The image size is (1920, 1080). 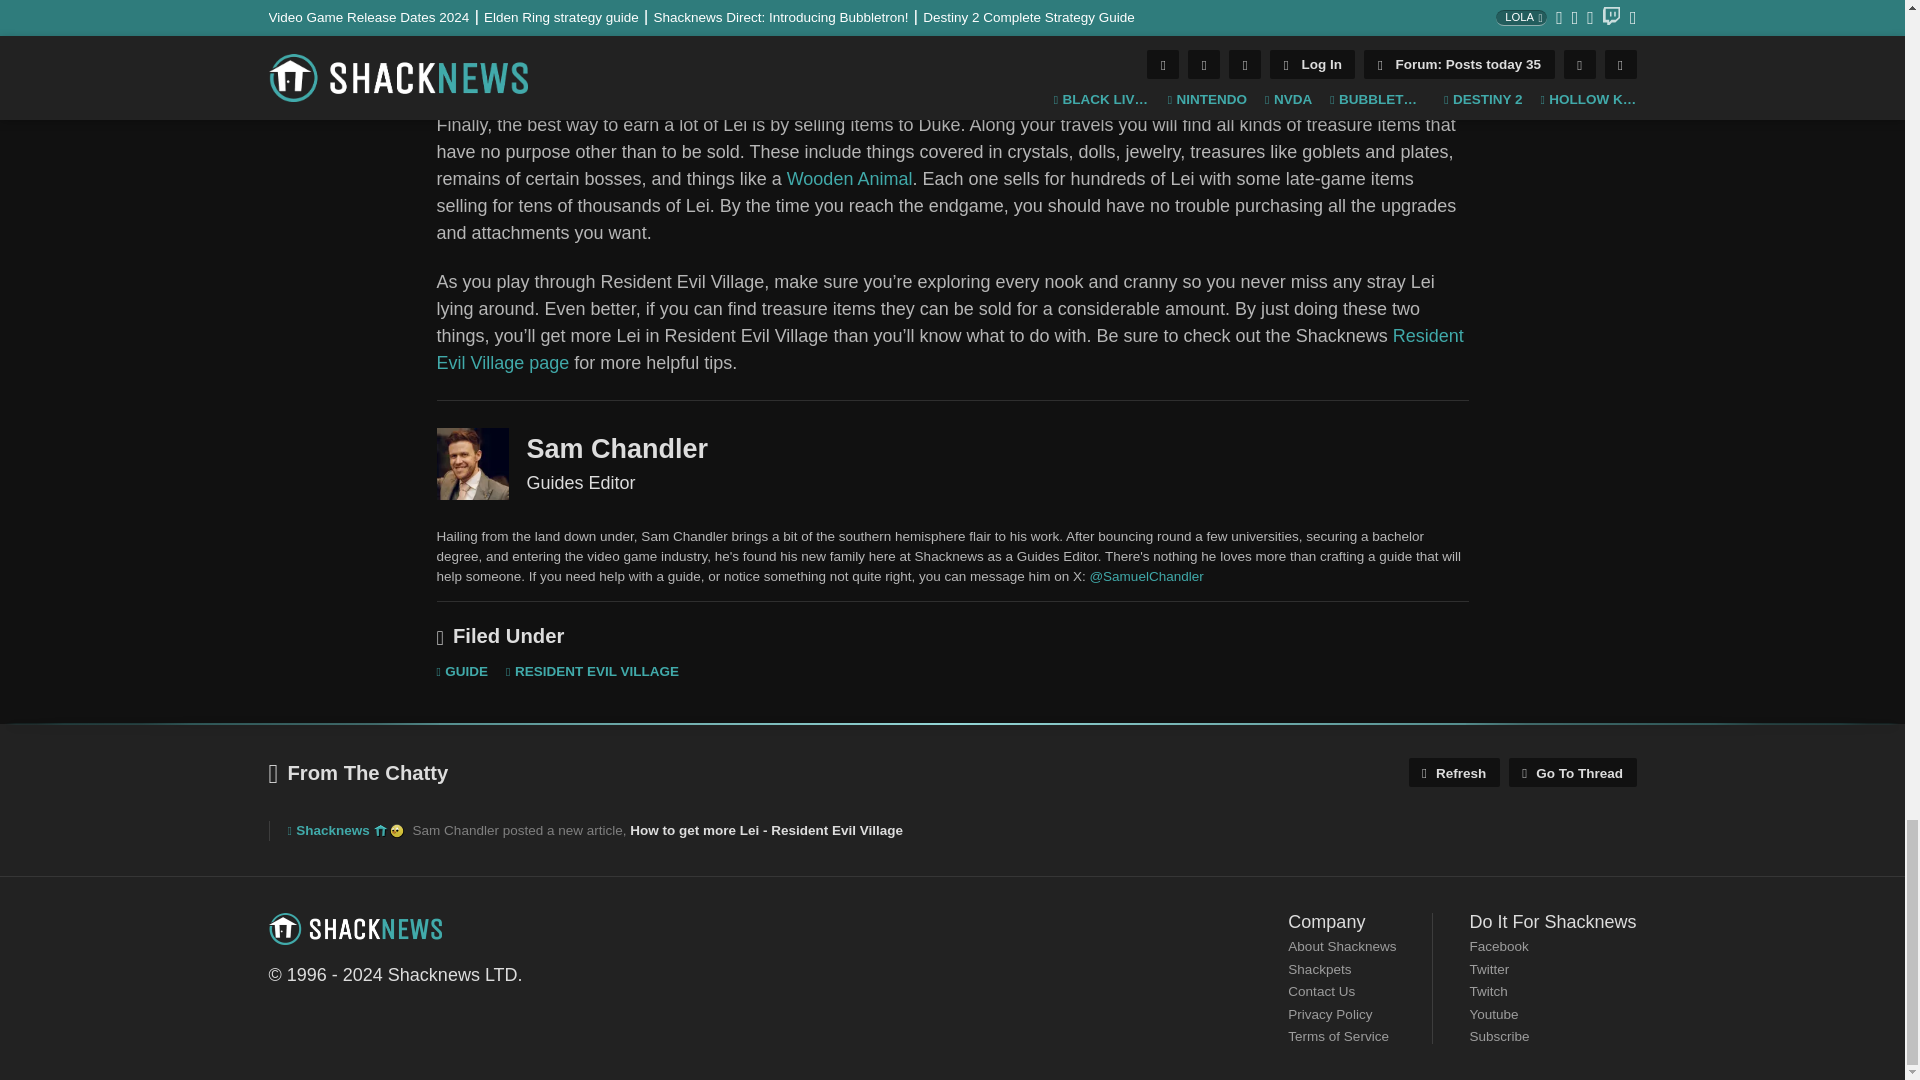 What do you see at coordinates (952, 42) in the screenshot?
I see `resident evil village lei` at bounding box center [952, 42].